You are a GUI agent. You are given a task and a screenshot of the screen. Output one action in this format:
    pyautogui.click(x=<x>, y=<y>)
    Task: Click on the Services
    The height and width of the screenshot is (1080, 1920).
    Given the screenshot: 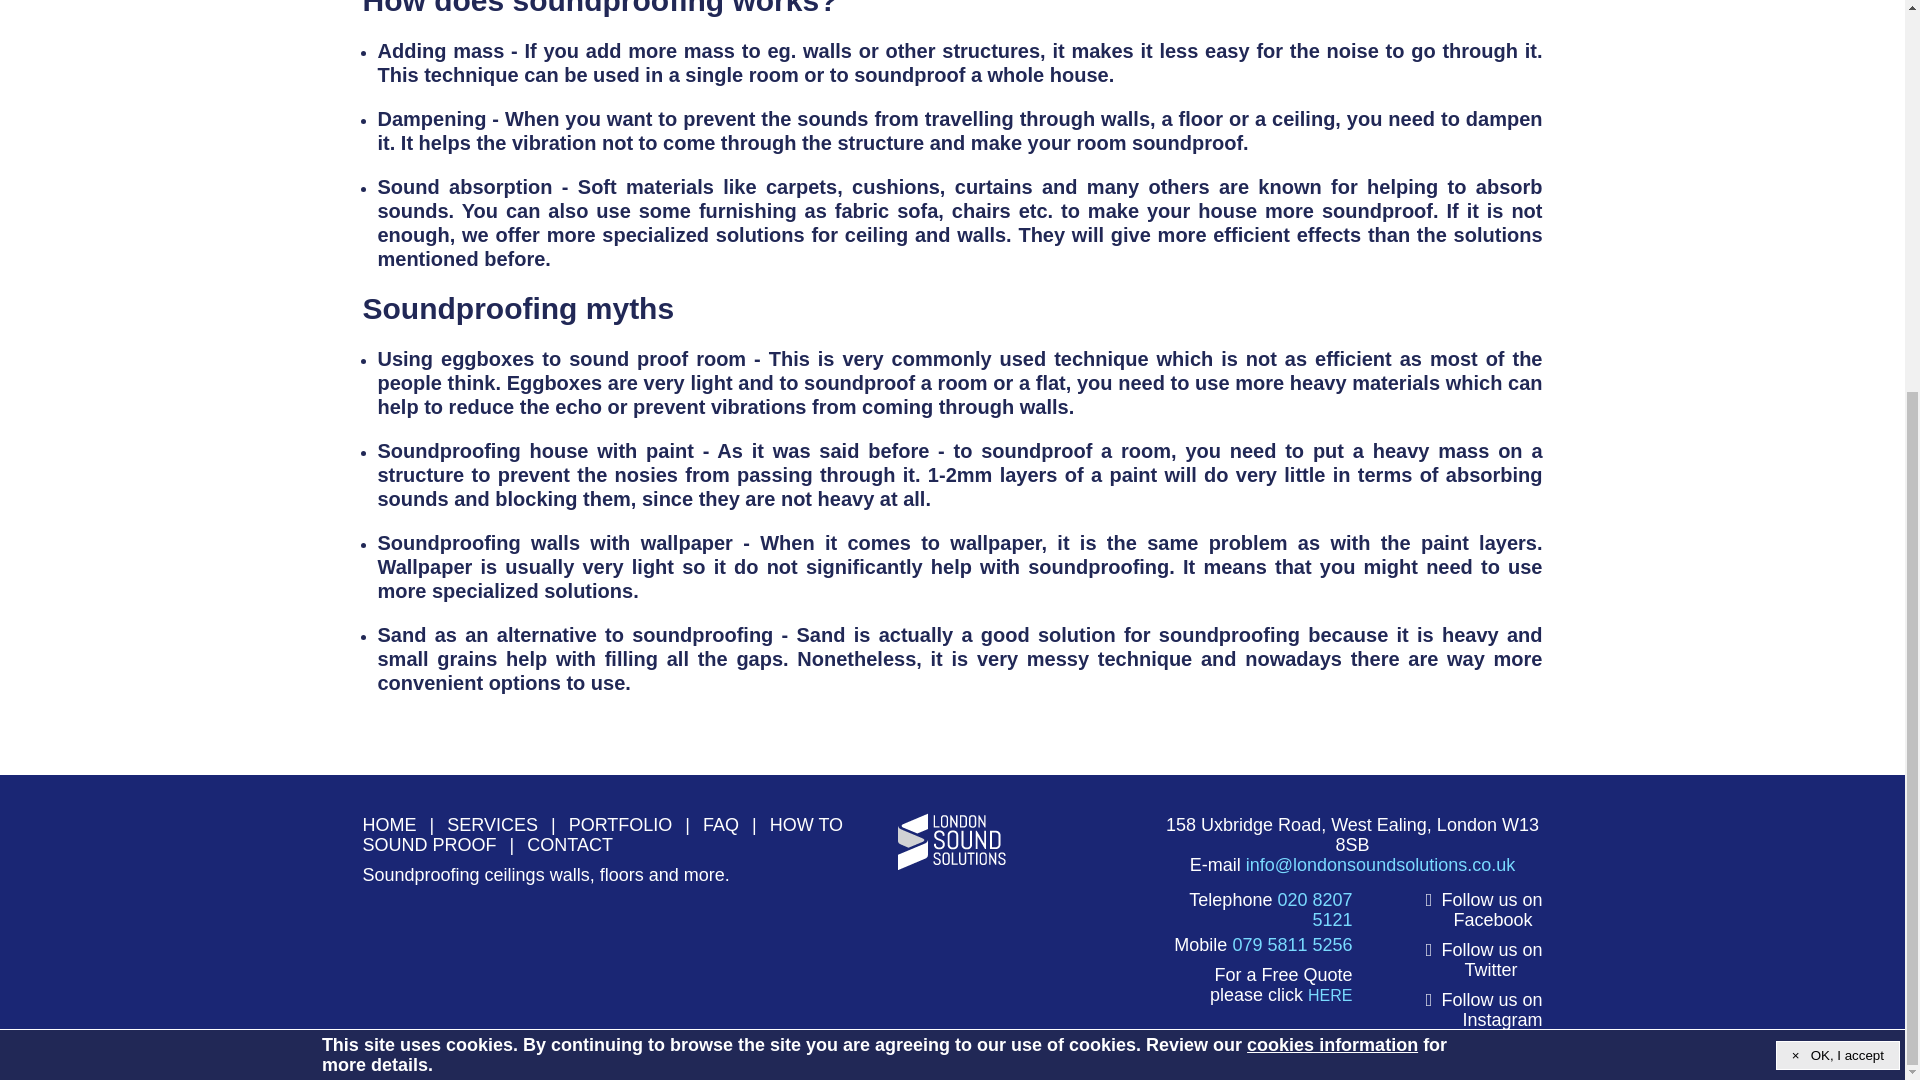 What is the action you would take?
    pyautogui.click(x=492, y=824)
    